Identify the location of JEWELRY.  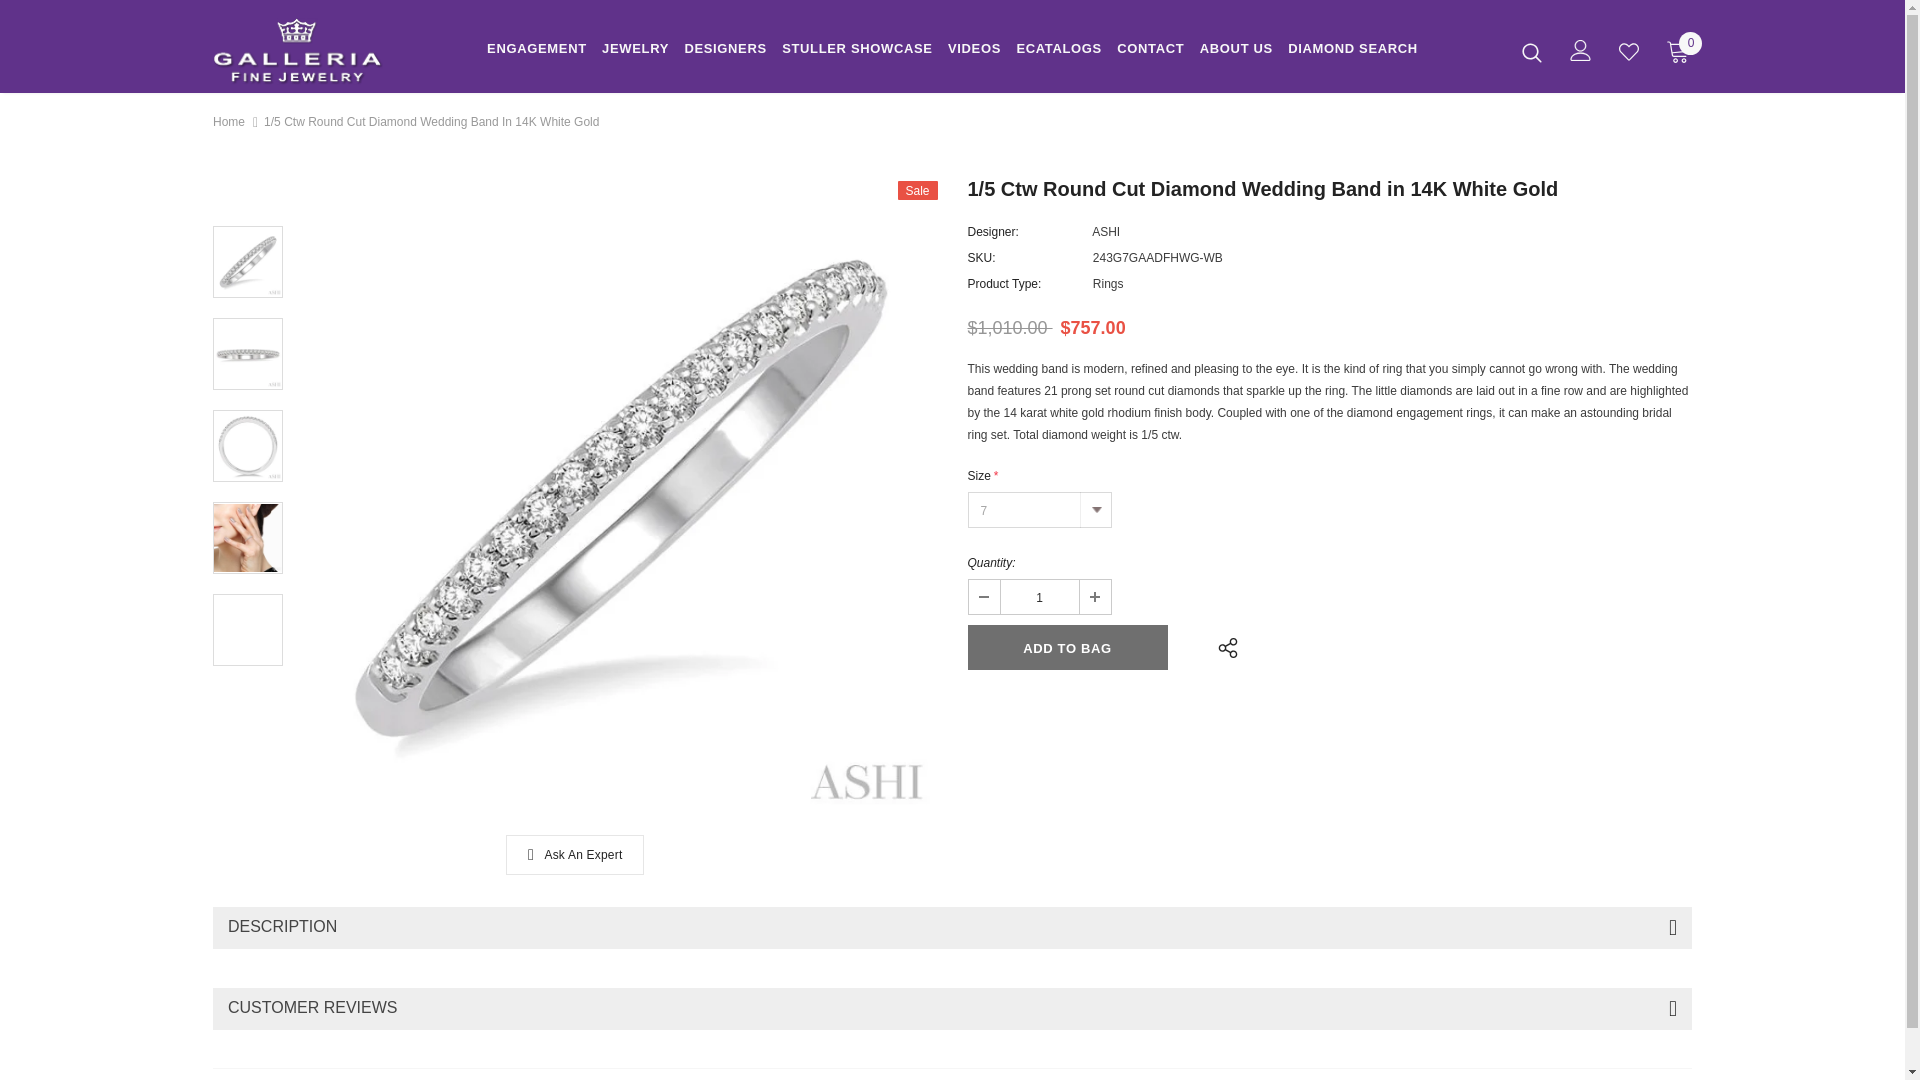
(635, 52).